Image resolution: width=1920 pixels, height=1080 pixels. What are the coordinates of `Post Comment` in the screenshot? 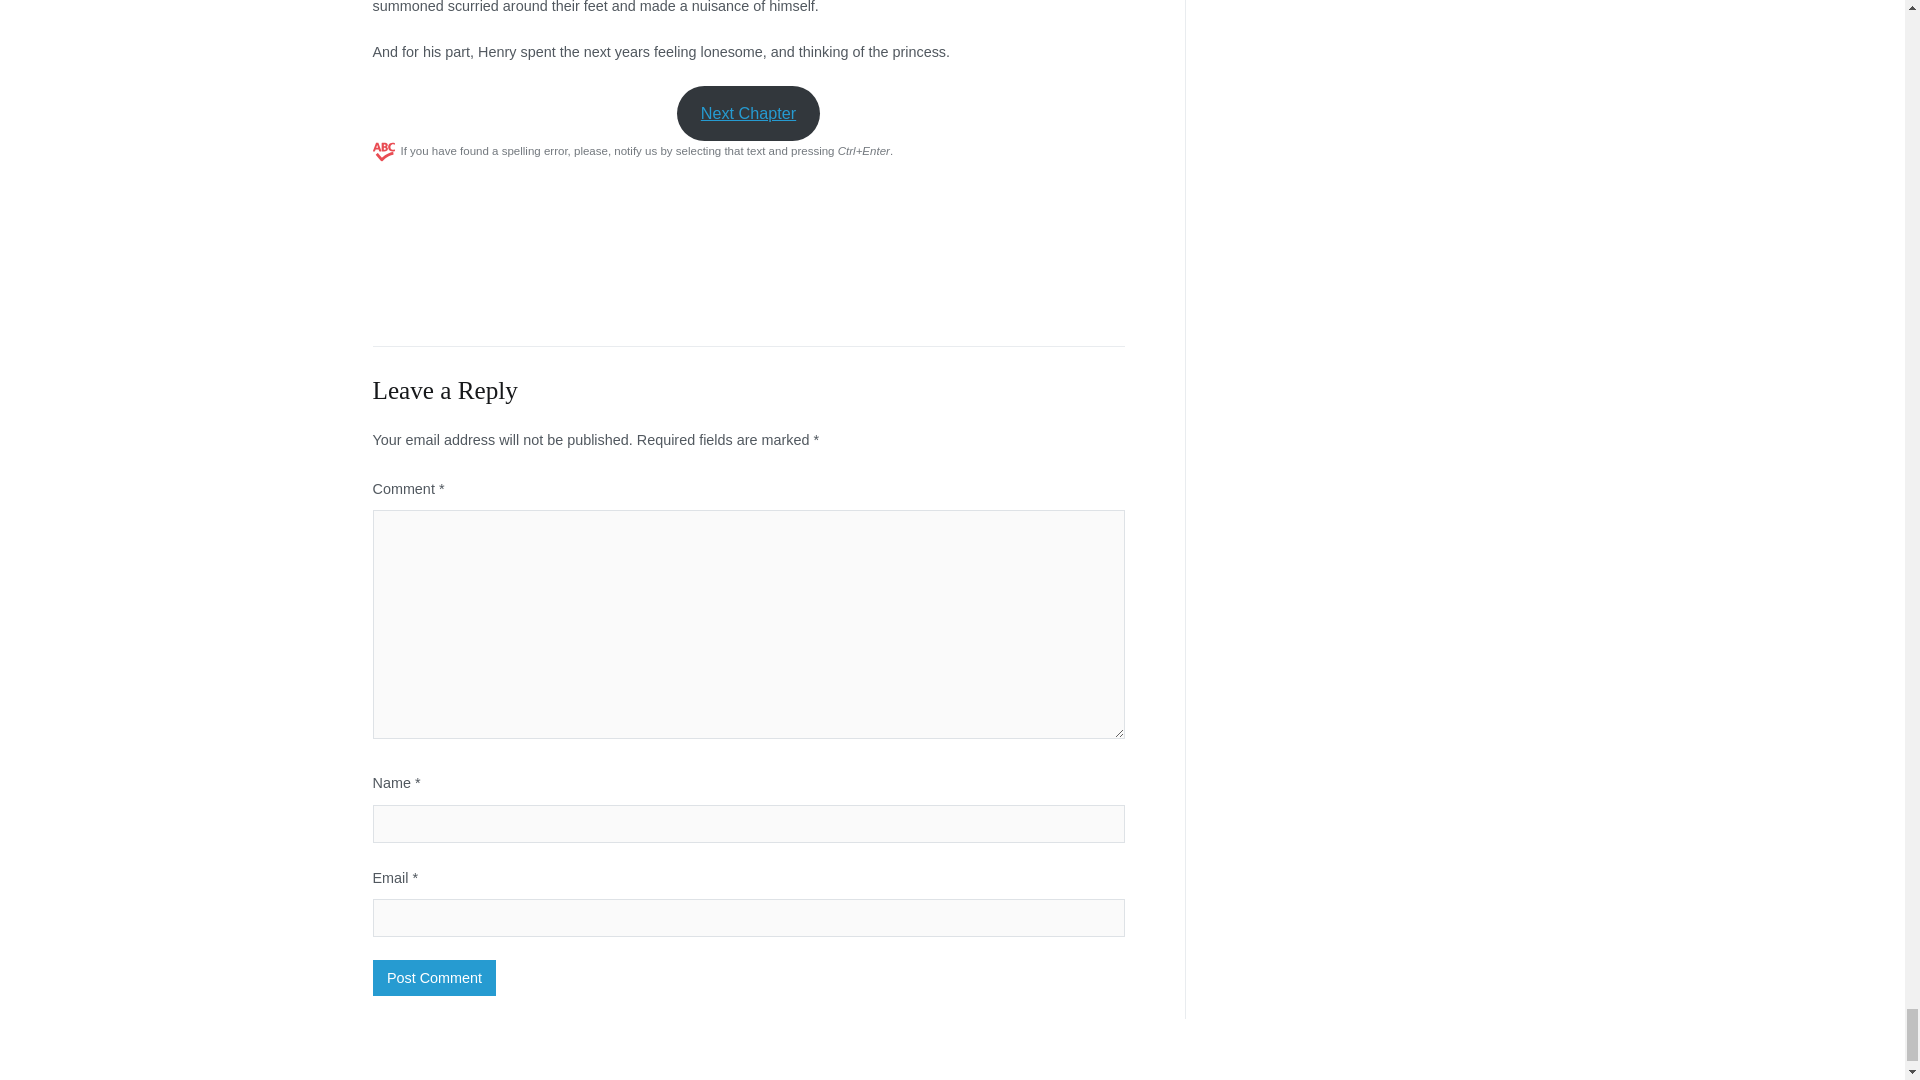 It's located at (434, 978).